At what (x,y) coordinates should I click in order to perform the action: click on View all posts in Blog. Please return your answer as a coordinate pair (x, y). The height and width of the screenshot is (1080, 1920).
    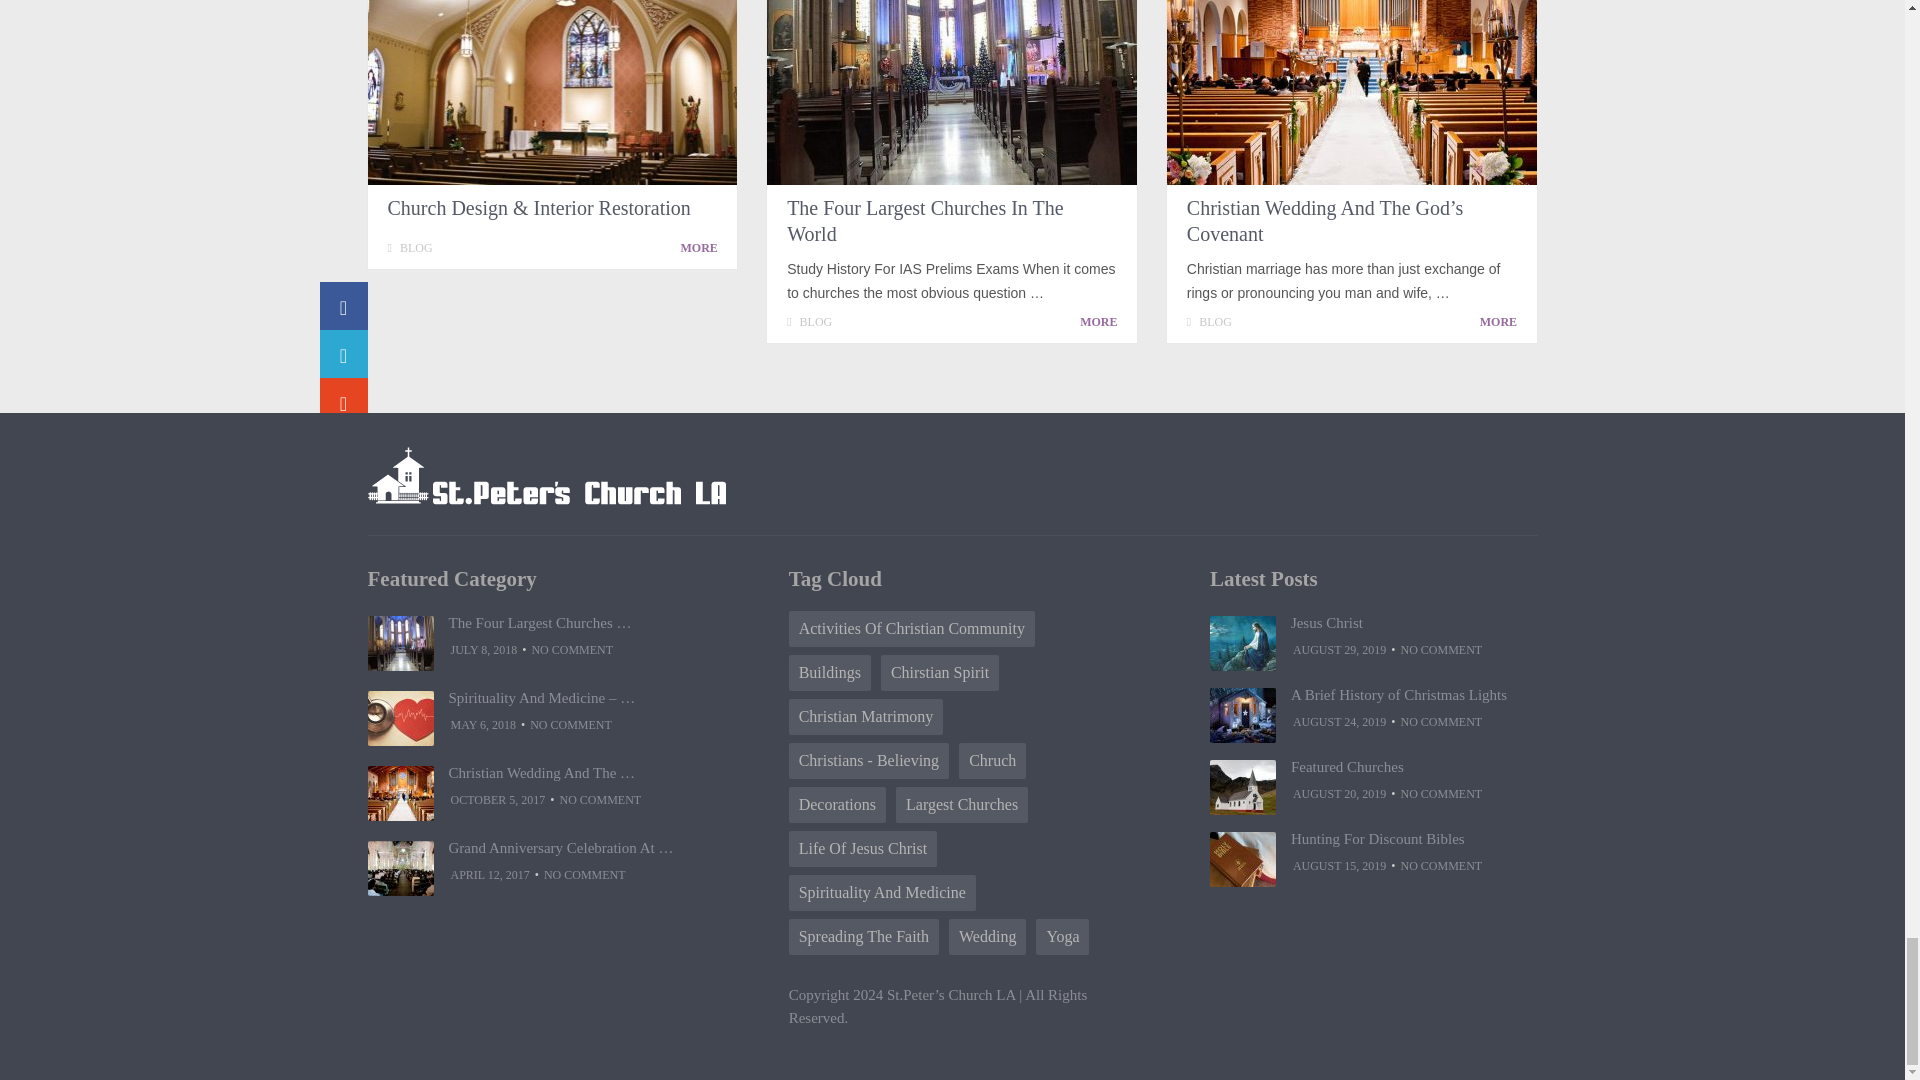
    Looking at the image, I should click on (1215, 322).